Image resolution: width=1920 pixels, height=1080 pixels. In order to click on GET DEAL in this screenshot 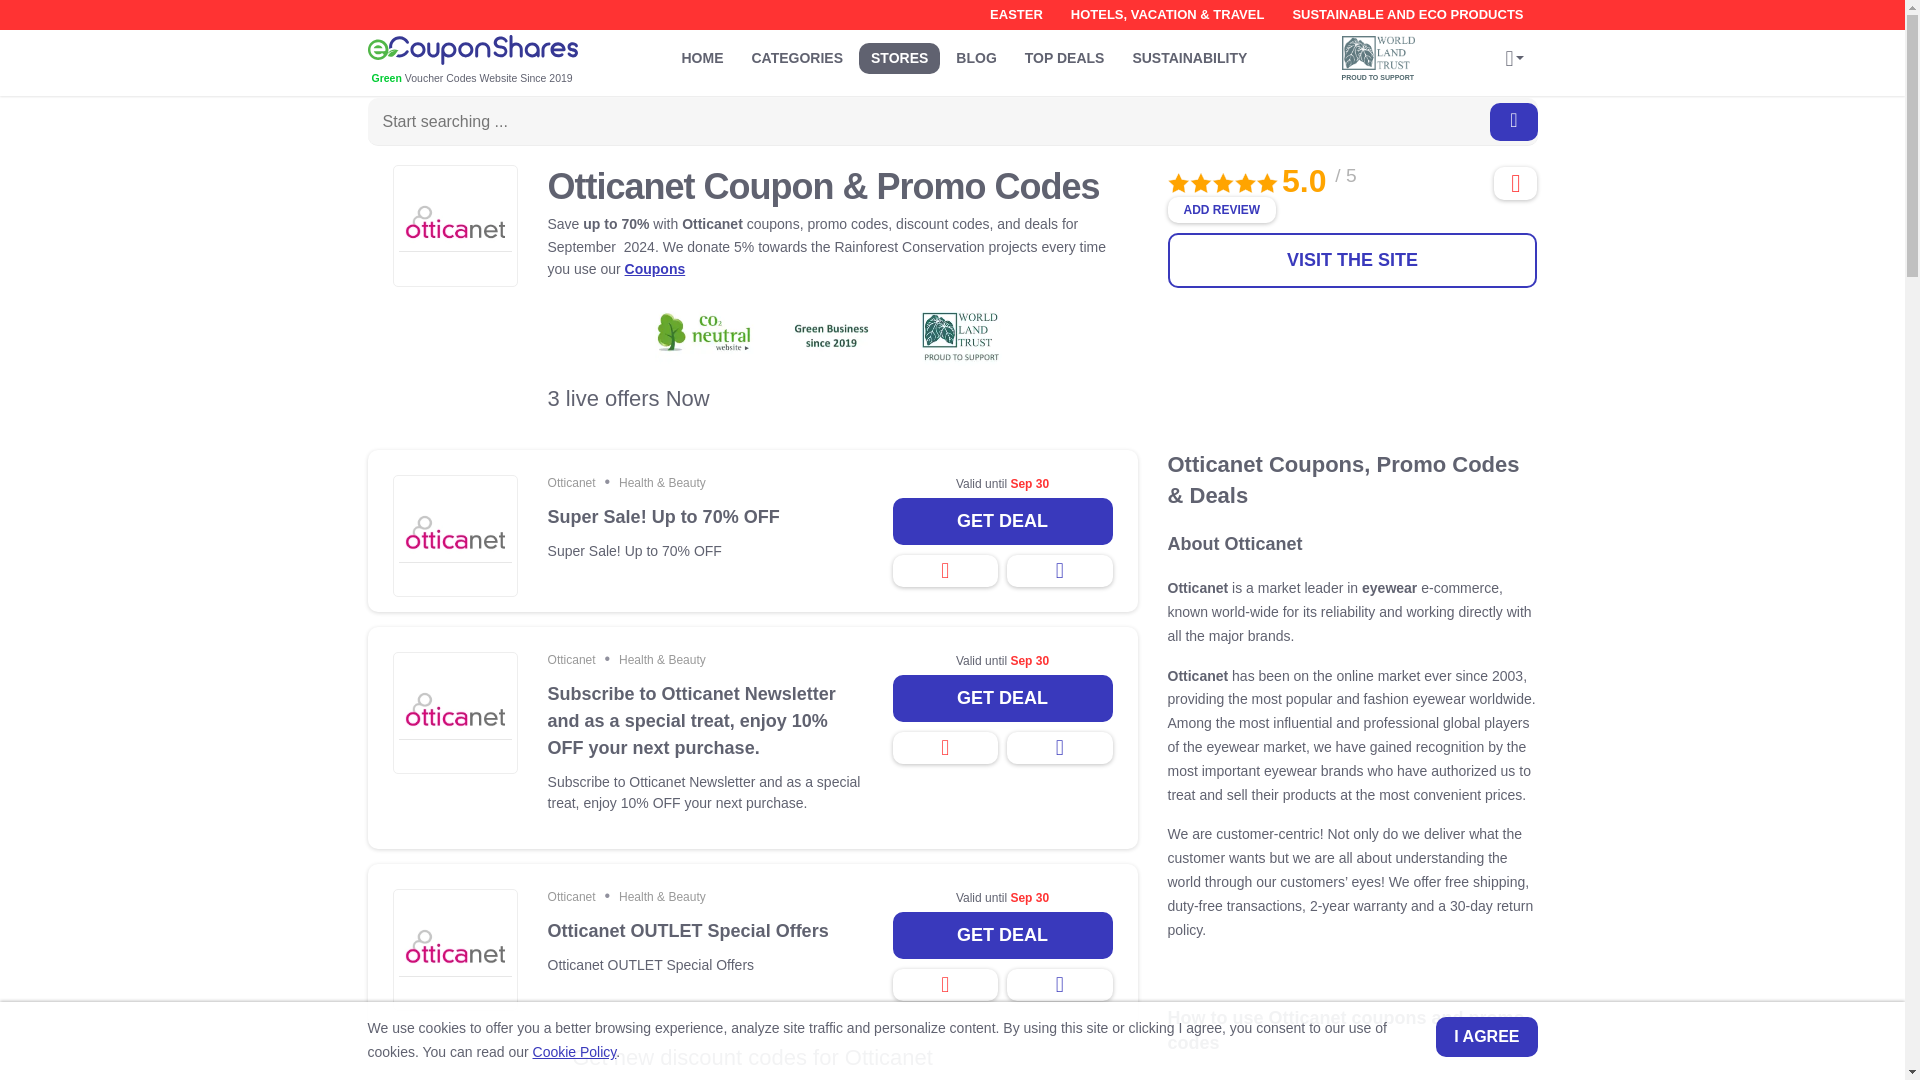, I will do `click(1002, 698)`.